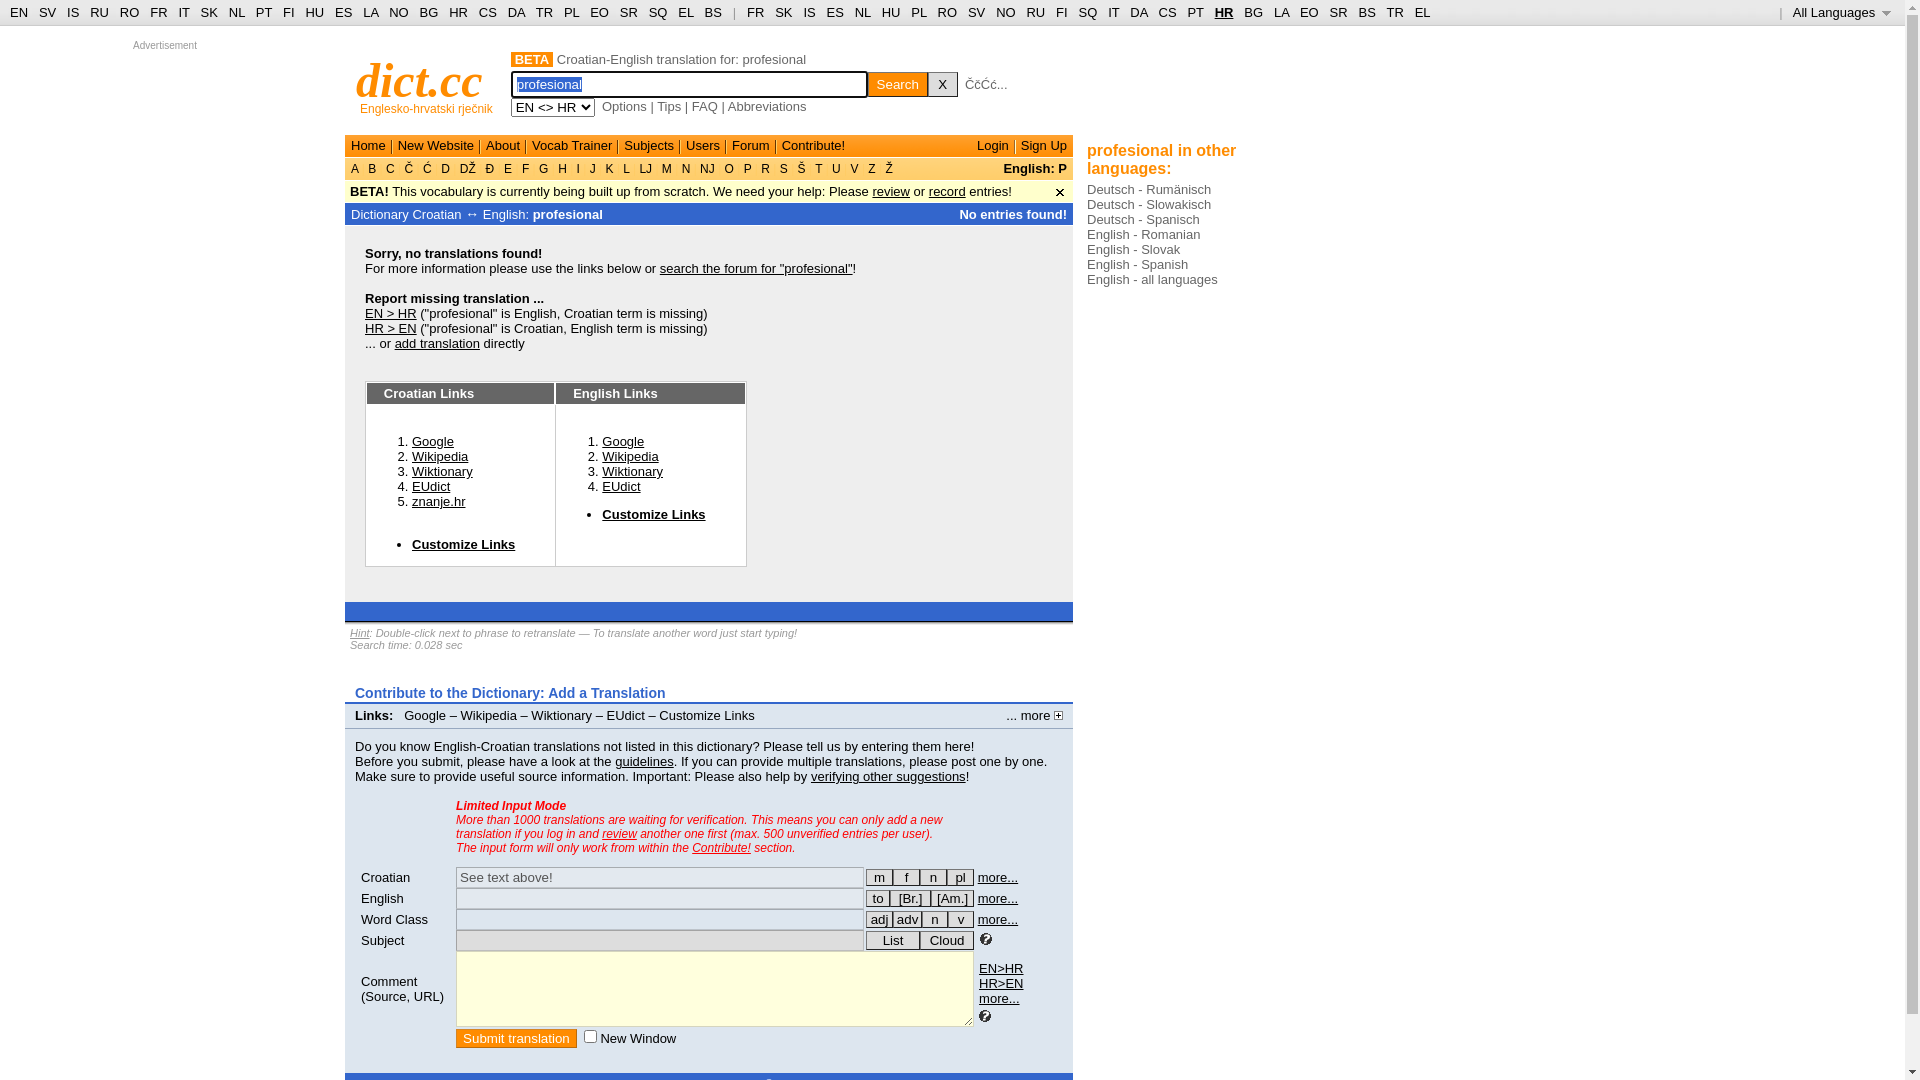 This screenshot has width=1920, height=1080. What do you see at coordinates (998, 898) in the screenshot?
I see `more...` at bounding box center [998, 898].